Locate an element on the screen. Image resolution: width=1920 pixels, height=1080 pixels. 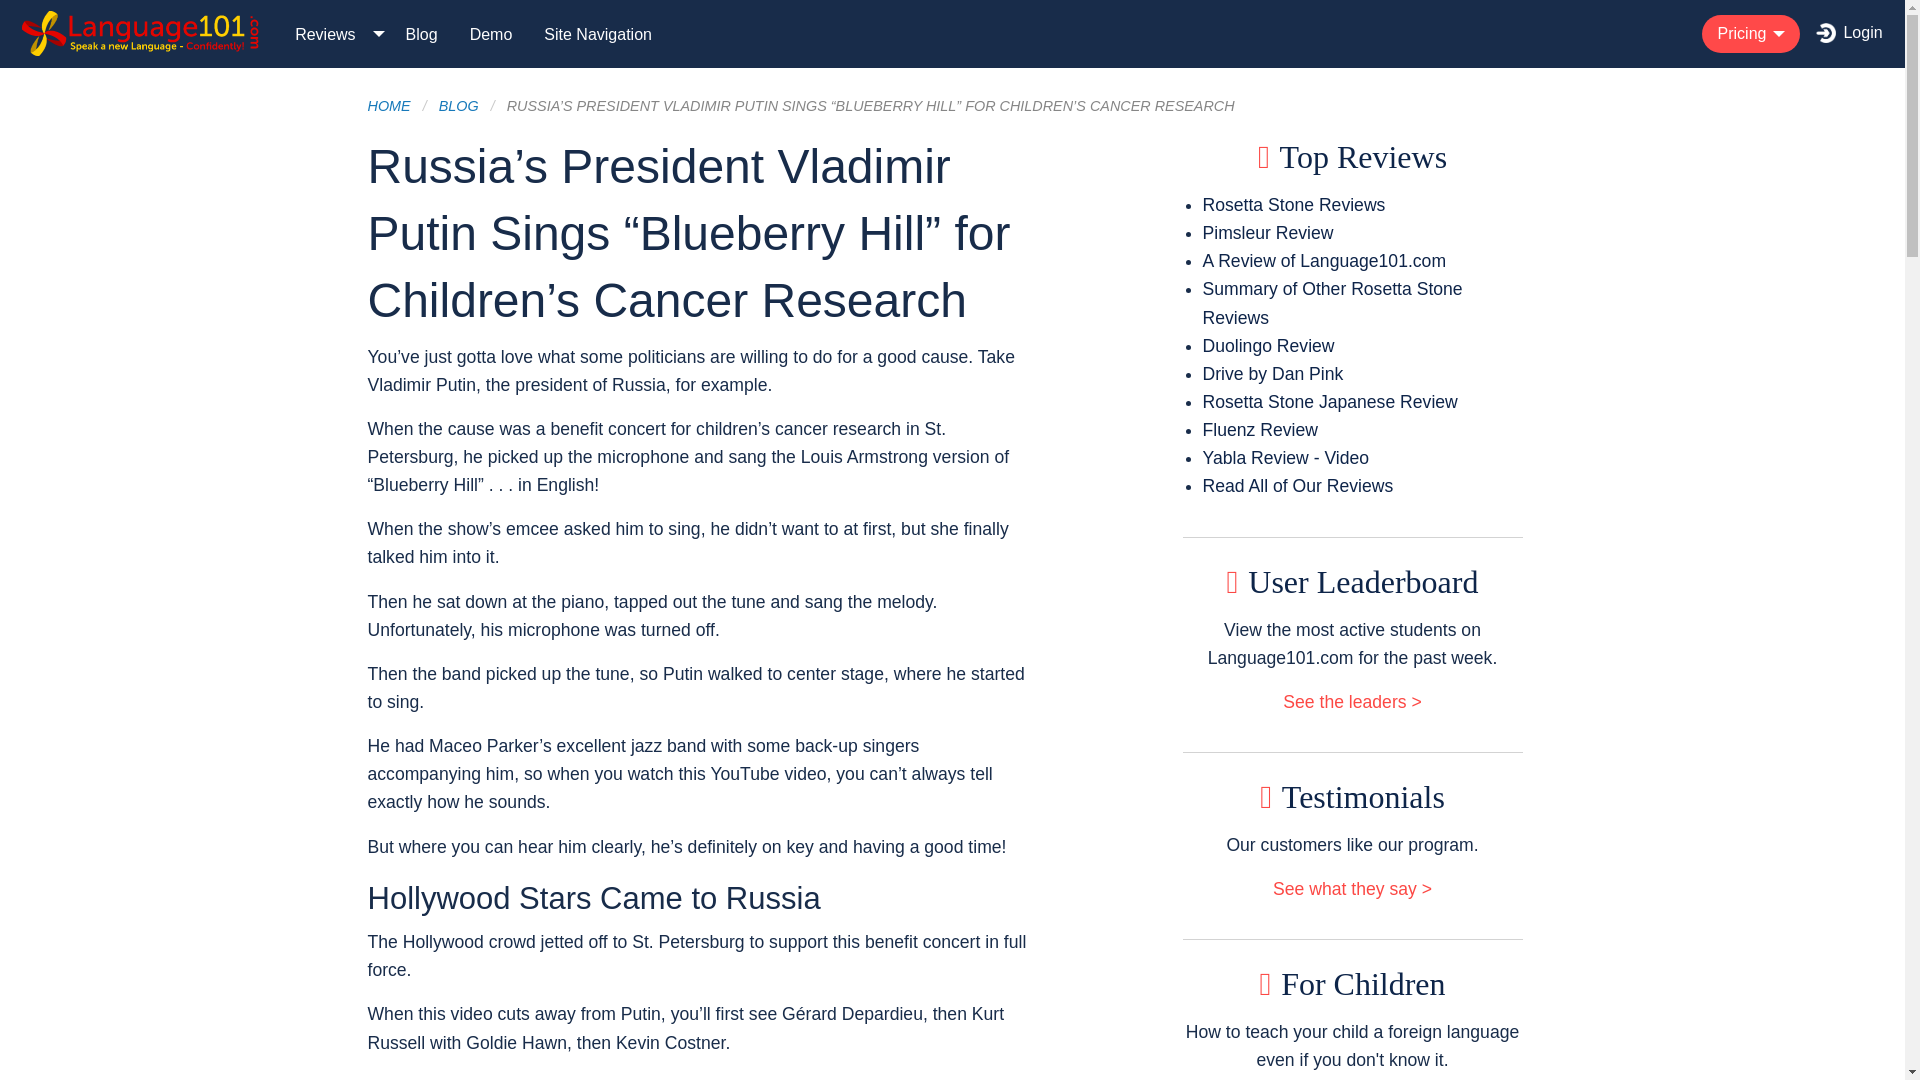
Summary of Other Rosetta Stone Reviews is located at coordinates (1333, 302).